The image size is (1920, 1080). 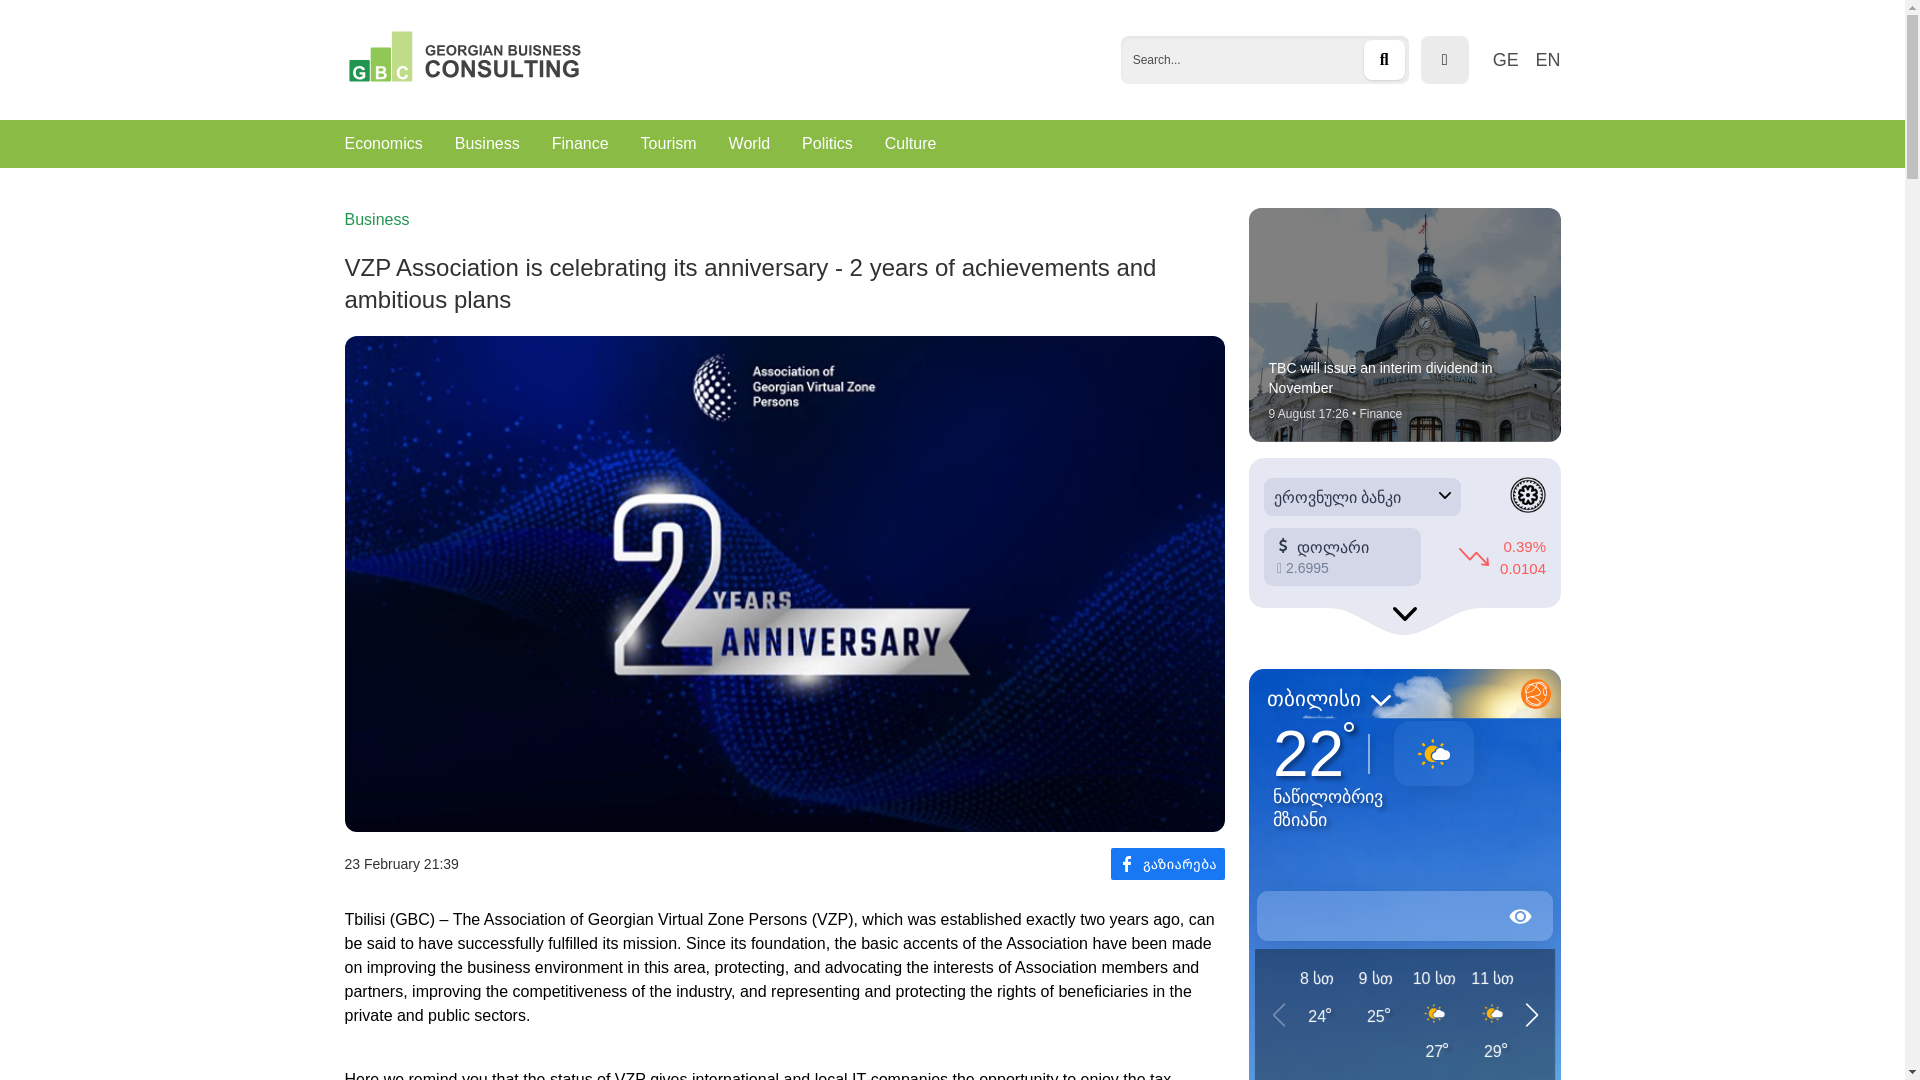 What do you see at coordinates (382, 144) in the screenshot?
I see `Economics` at bounding box center [382, 144].